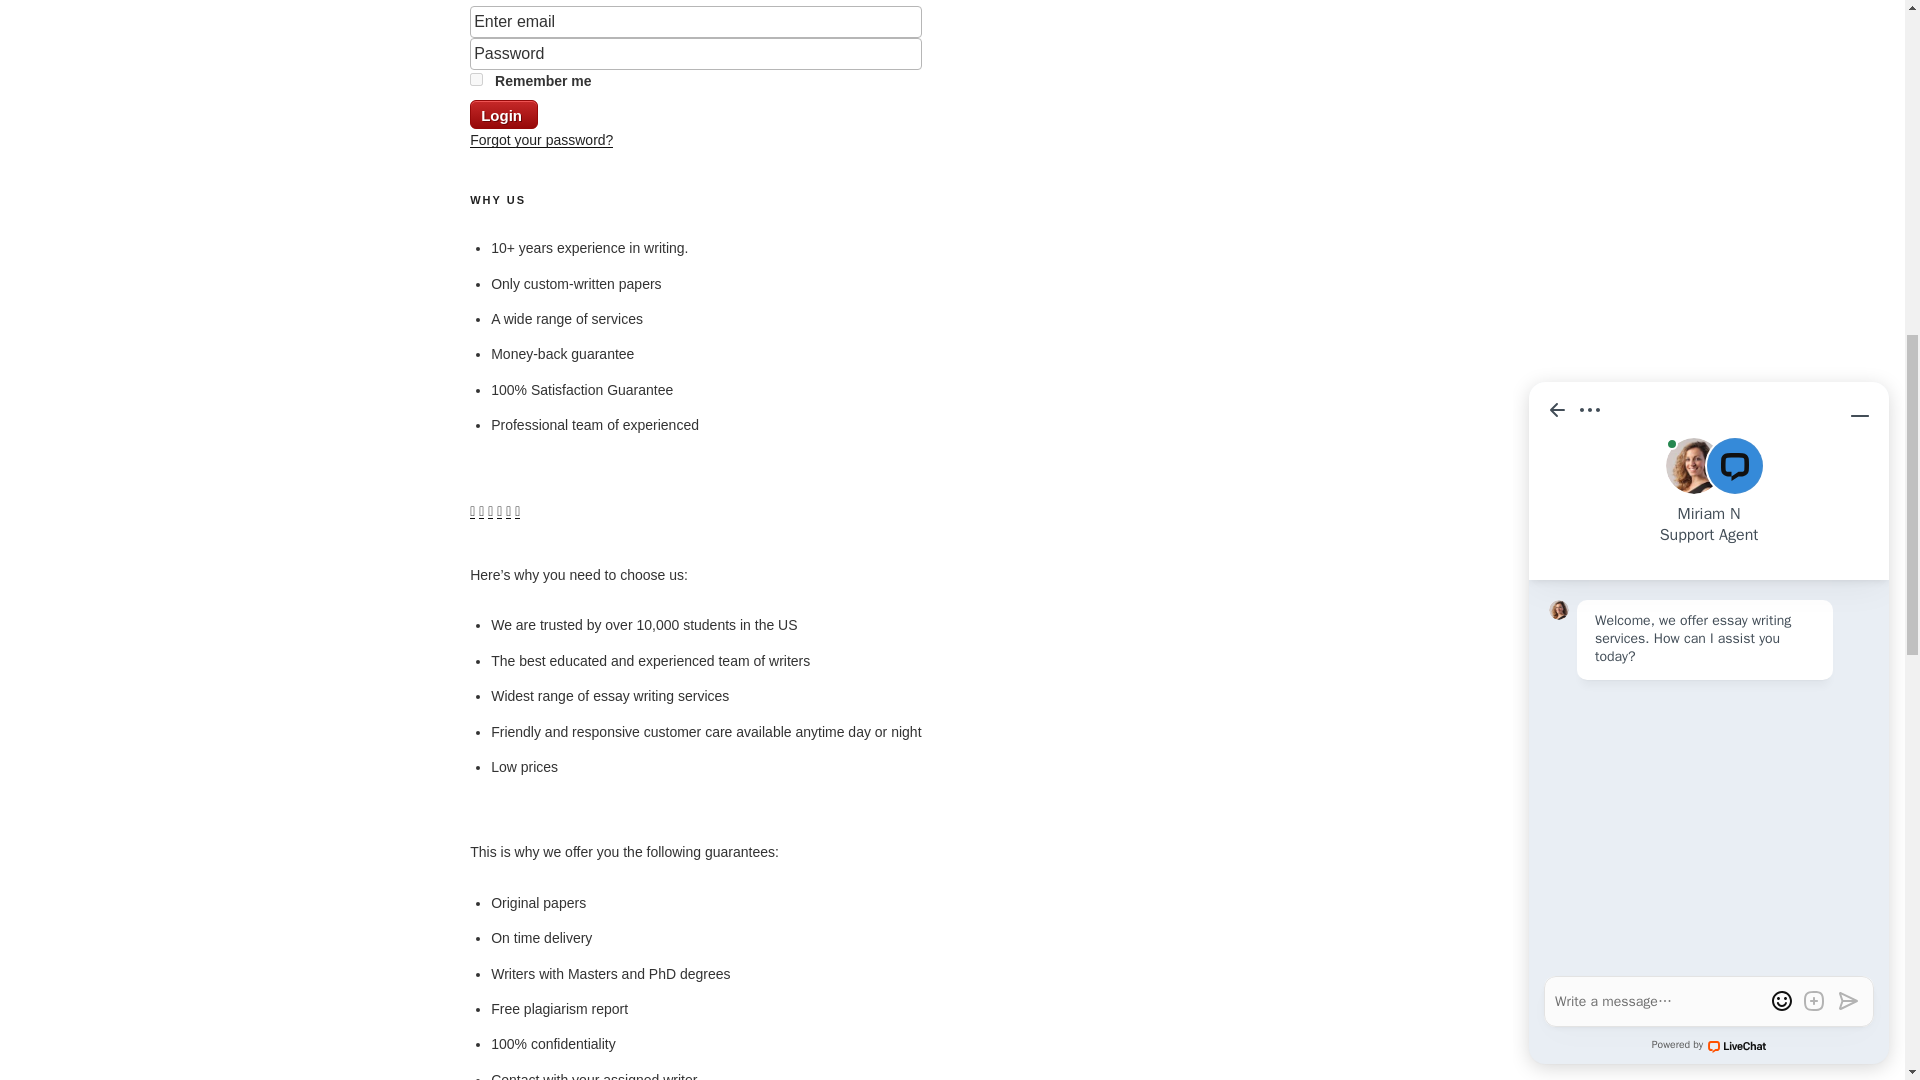 The height and width of the screenshot is (1080, 1920). What do you see at coordinates (504, 114) in the screenshot?
I see `click to Login` at bounding box center [504, 114].